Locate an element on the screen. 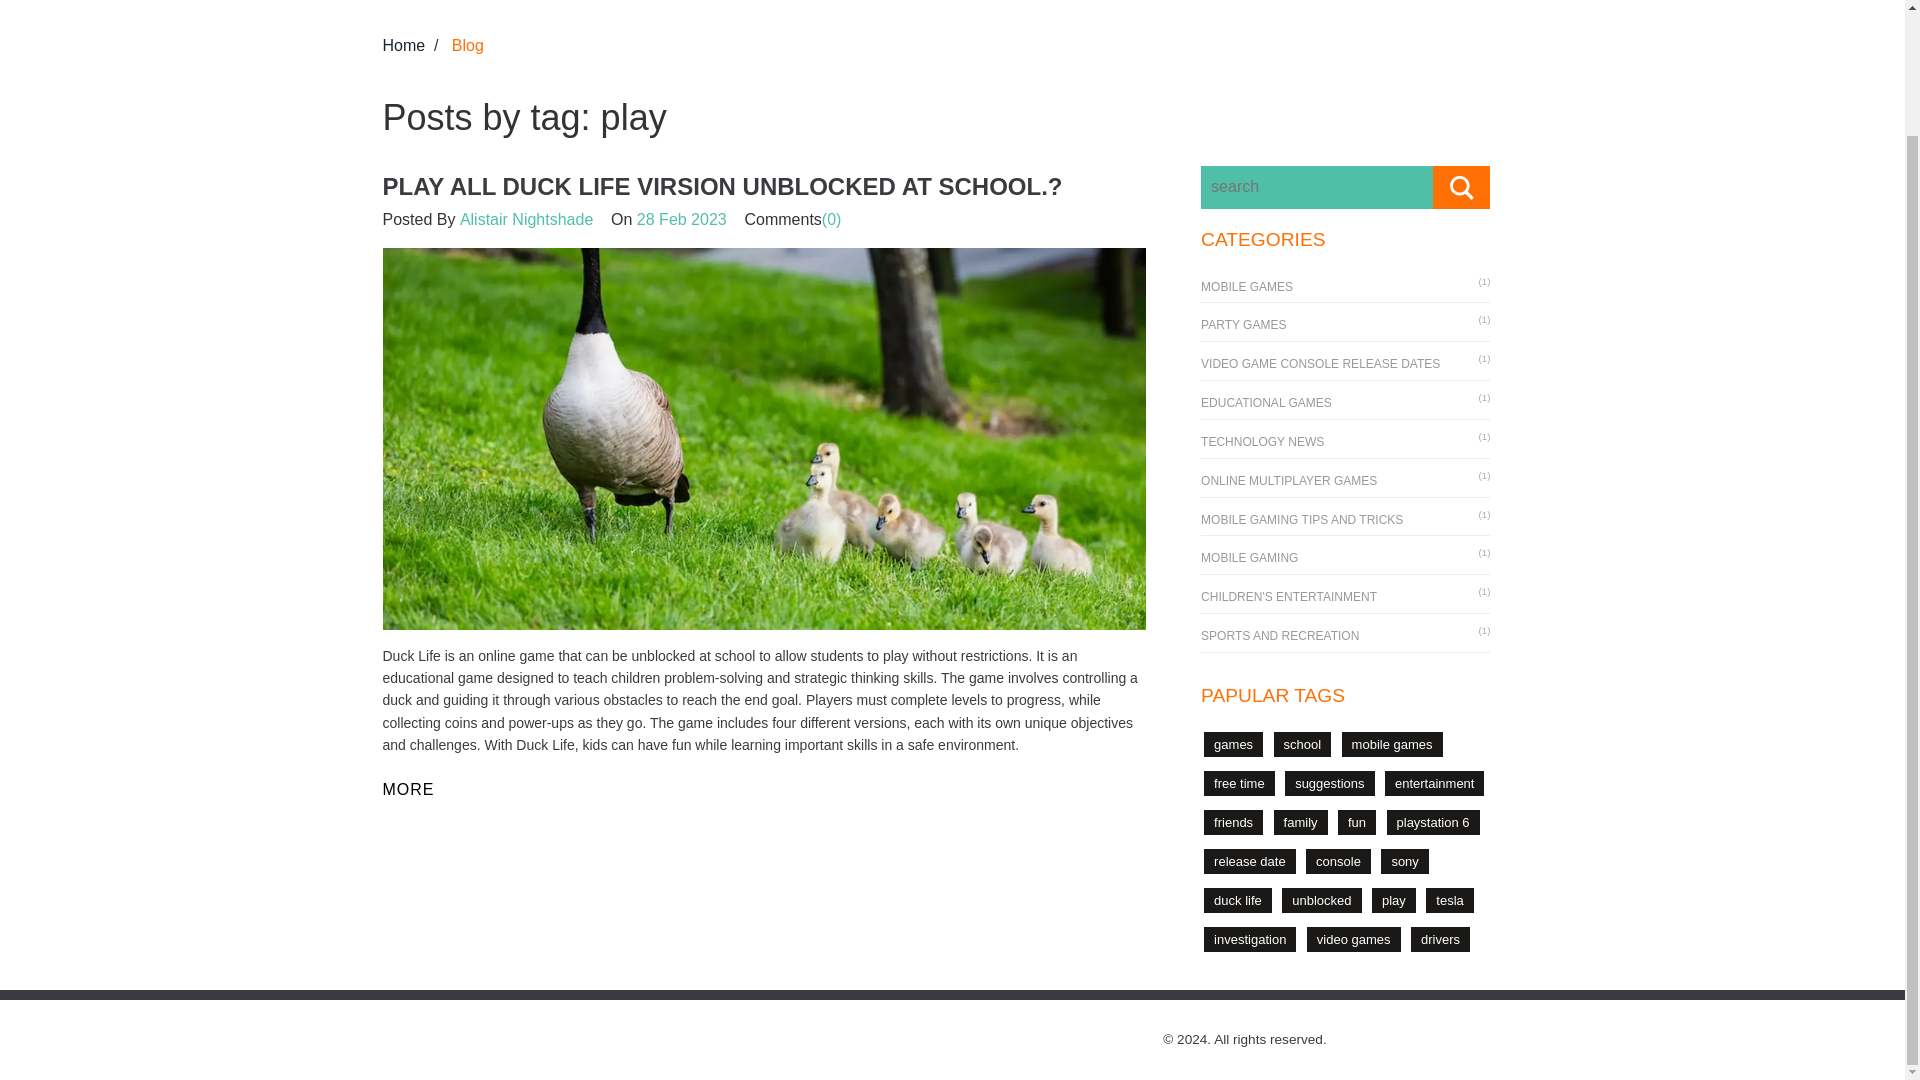 The image size is (1920, 1080). Alistair Nightshade is located at coordinates (526, 218).